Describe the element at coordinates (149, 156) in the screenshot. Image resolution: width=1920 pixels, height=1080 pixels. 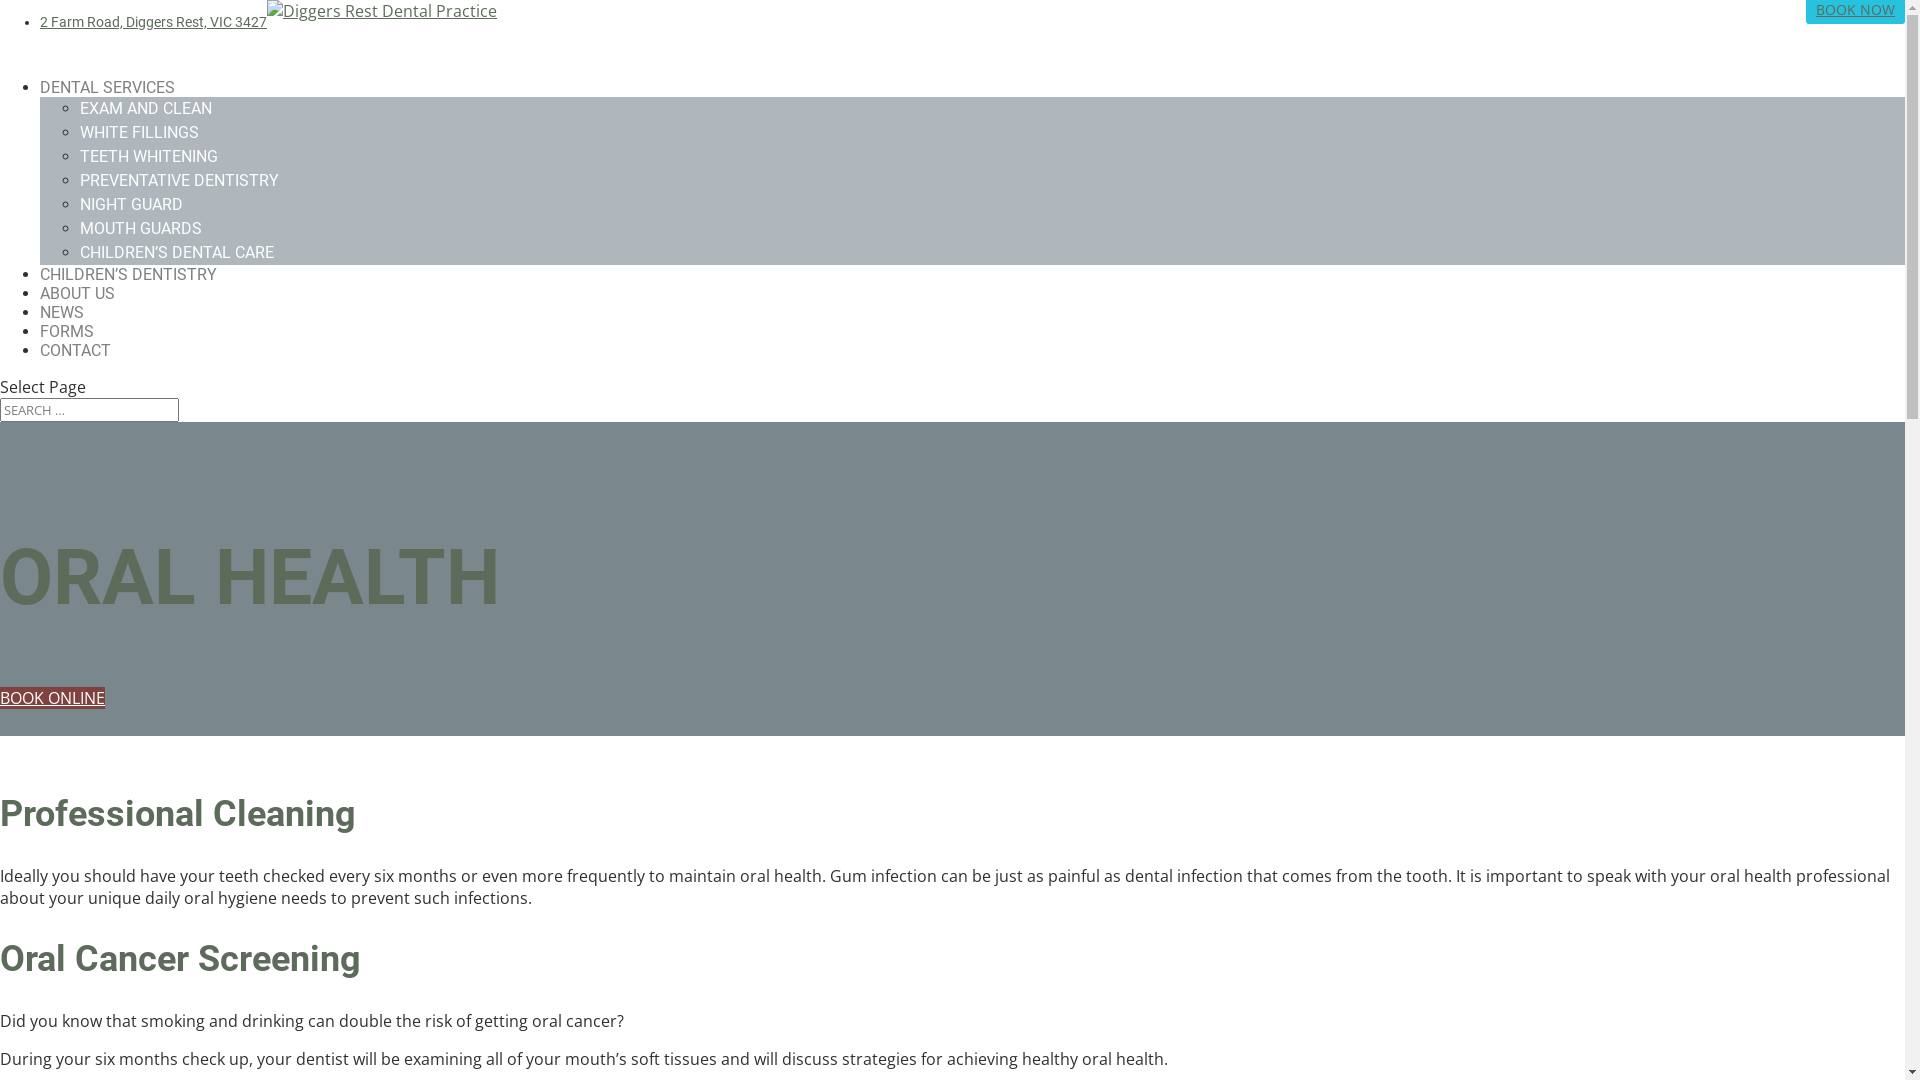
I see `TEETH WHITENING` at that location.